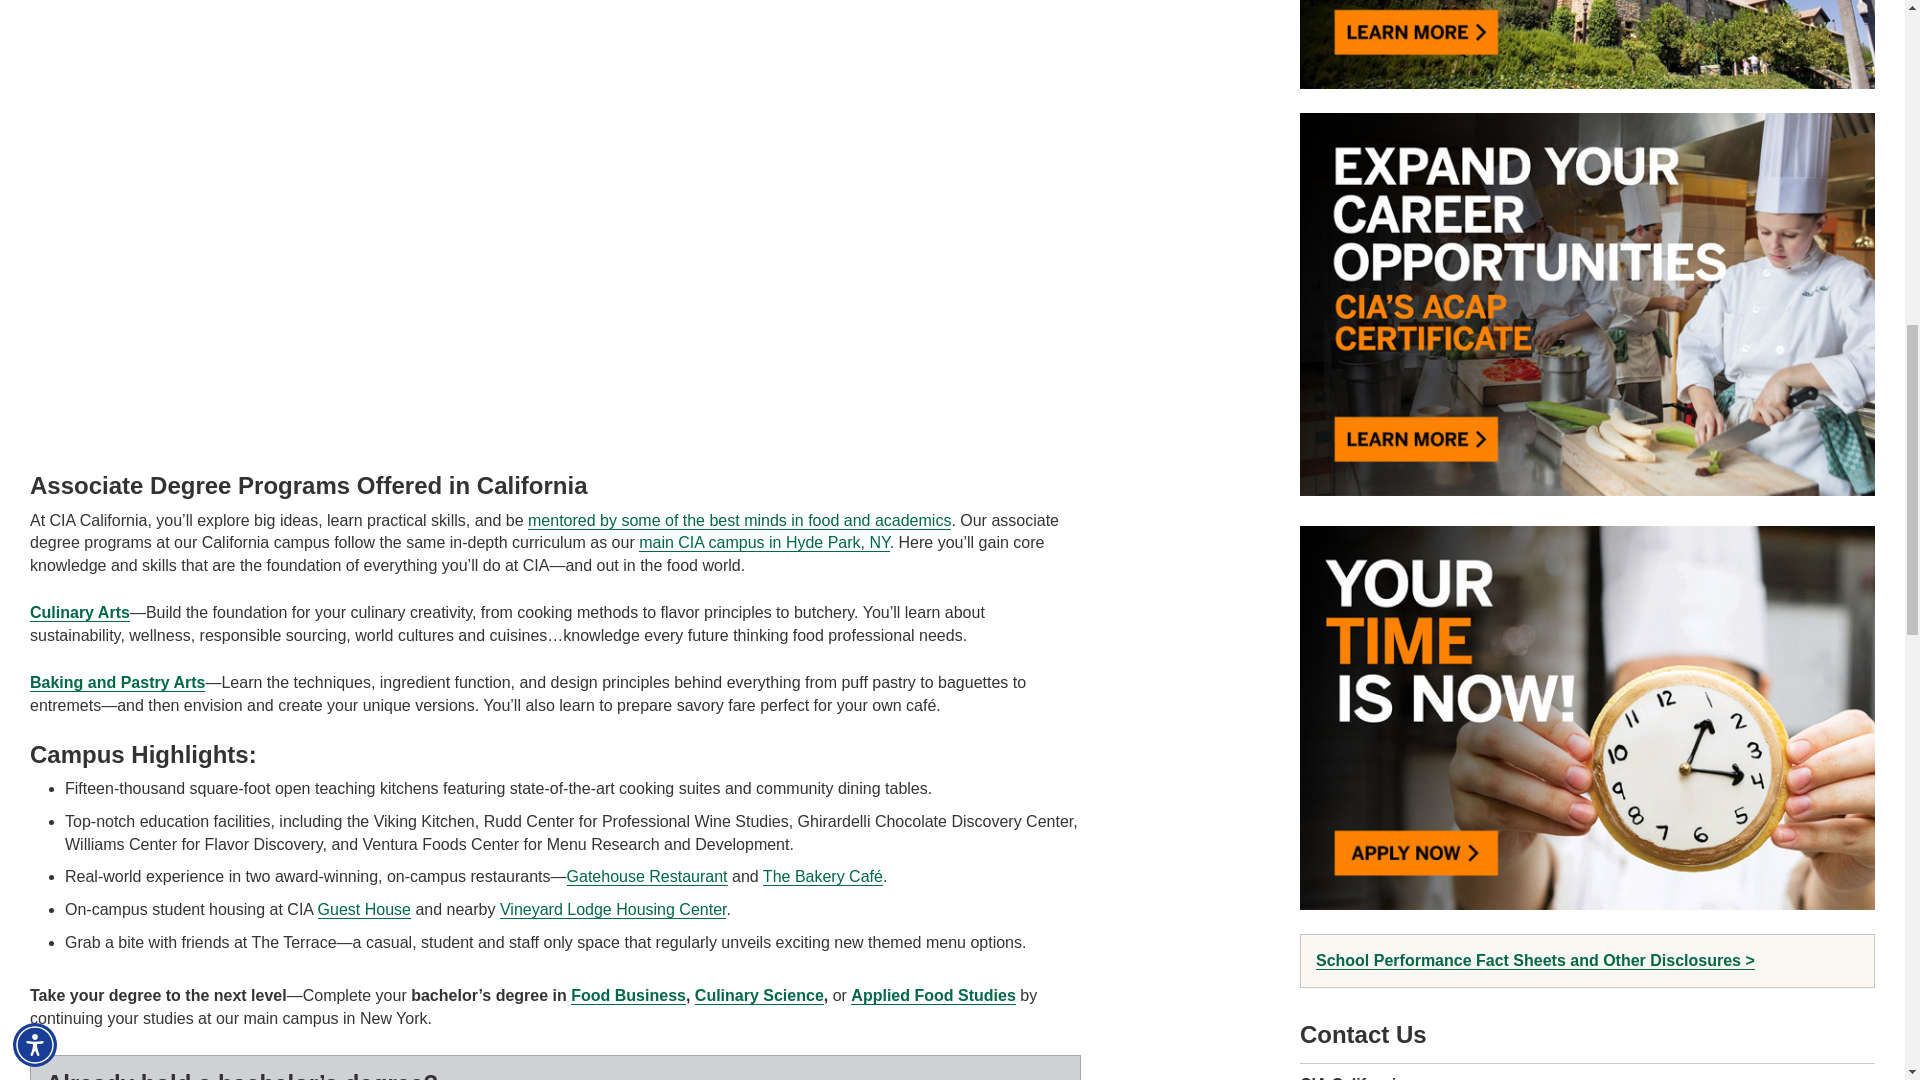  Describe the element at coordinates (628, 996) in the screenshot. I see `Food Business` at that location.